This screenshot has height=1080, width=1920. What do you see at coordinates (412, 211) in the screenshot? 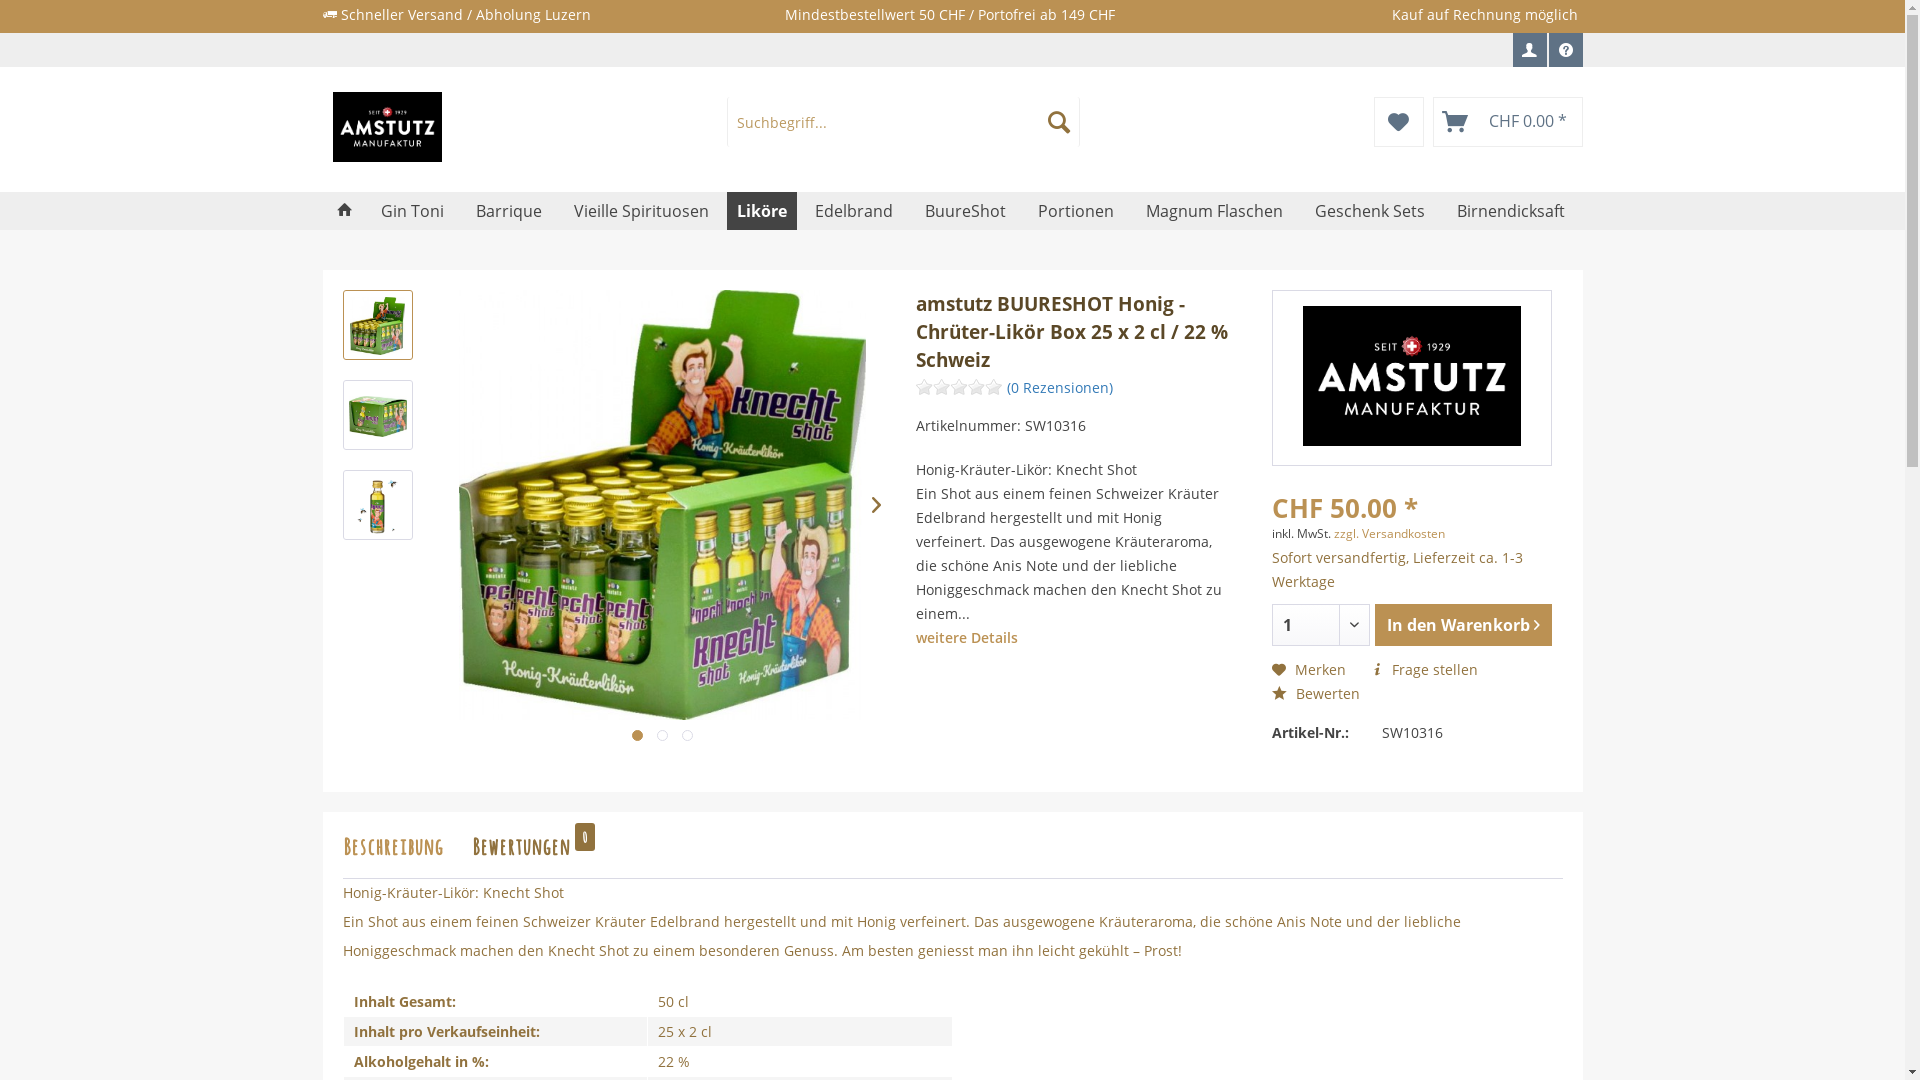
I see `Gin Toni` at bounding box center [412, 211].